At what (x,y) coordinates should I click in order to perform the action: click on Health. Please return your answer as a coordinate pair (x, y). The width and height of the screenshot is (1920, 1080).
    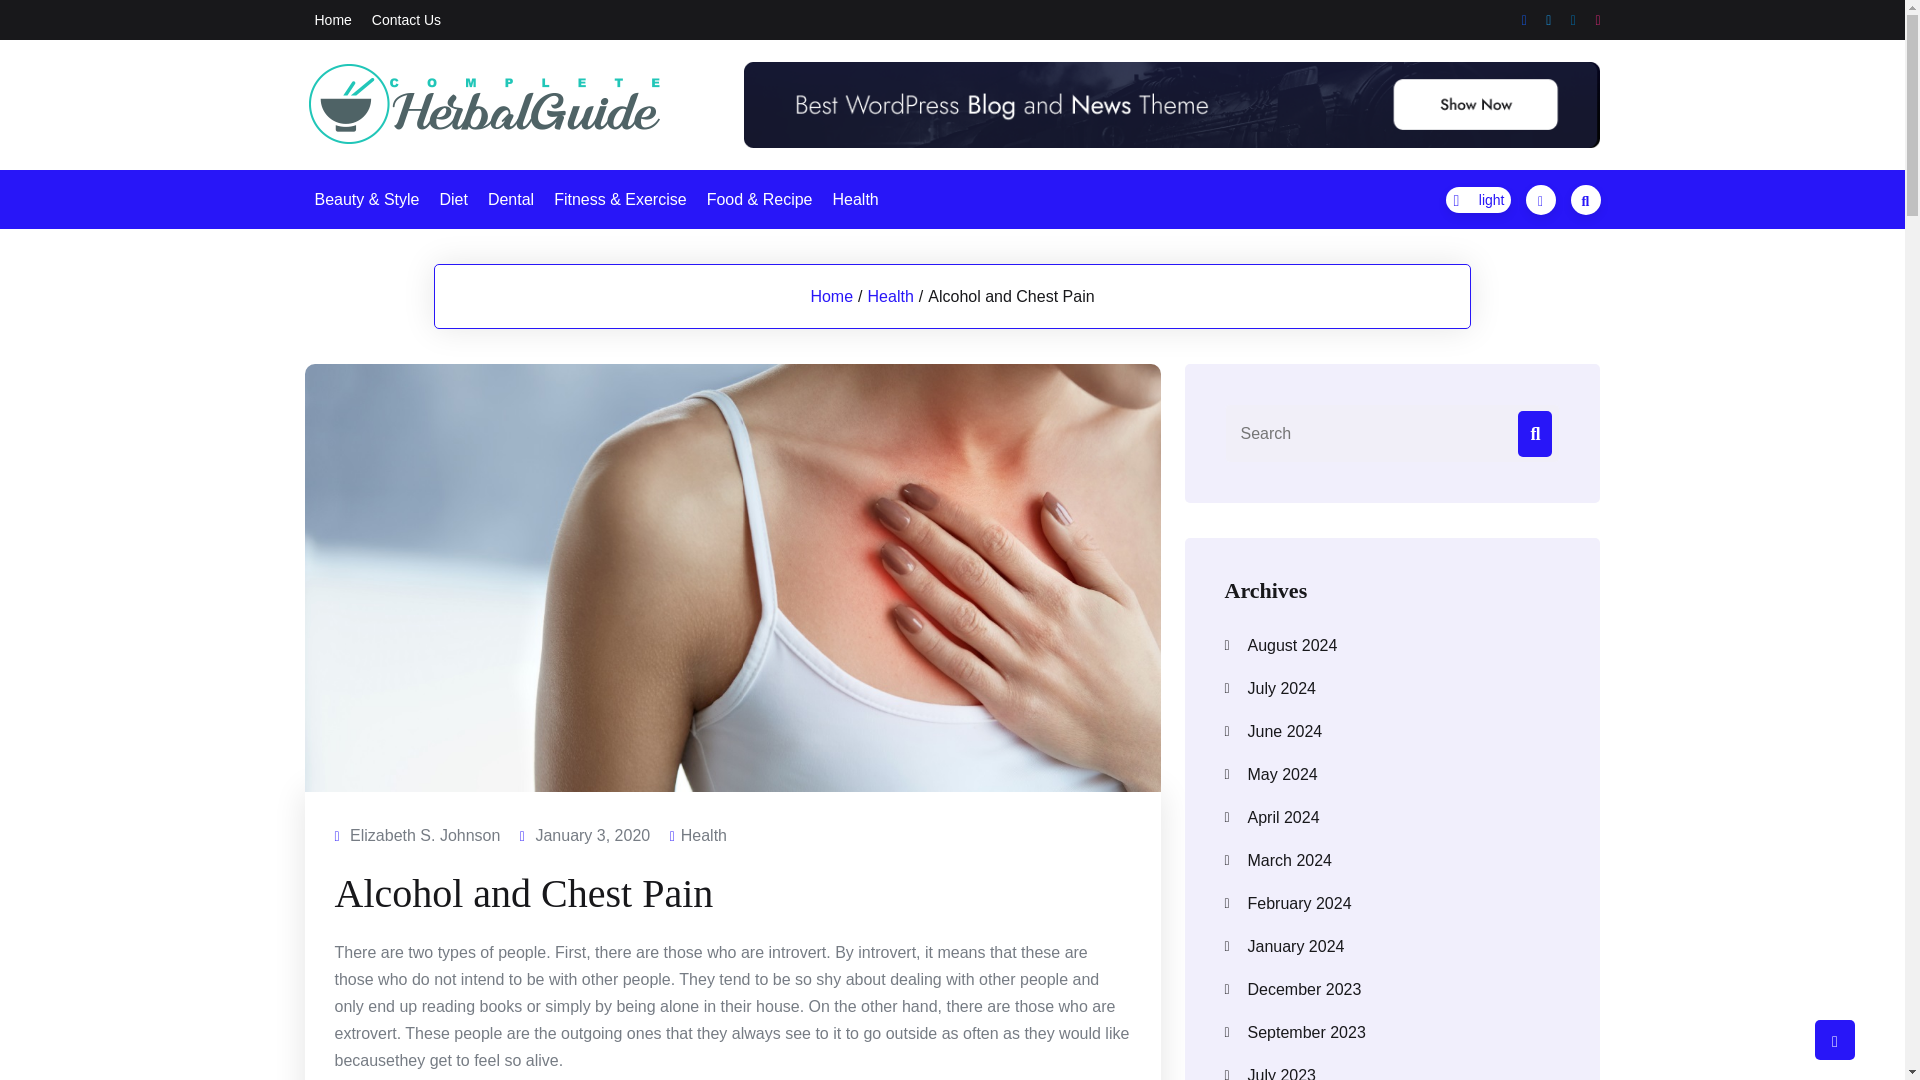
    Looking at the image, I should click on (890, 296).